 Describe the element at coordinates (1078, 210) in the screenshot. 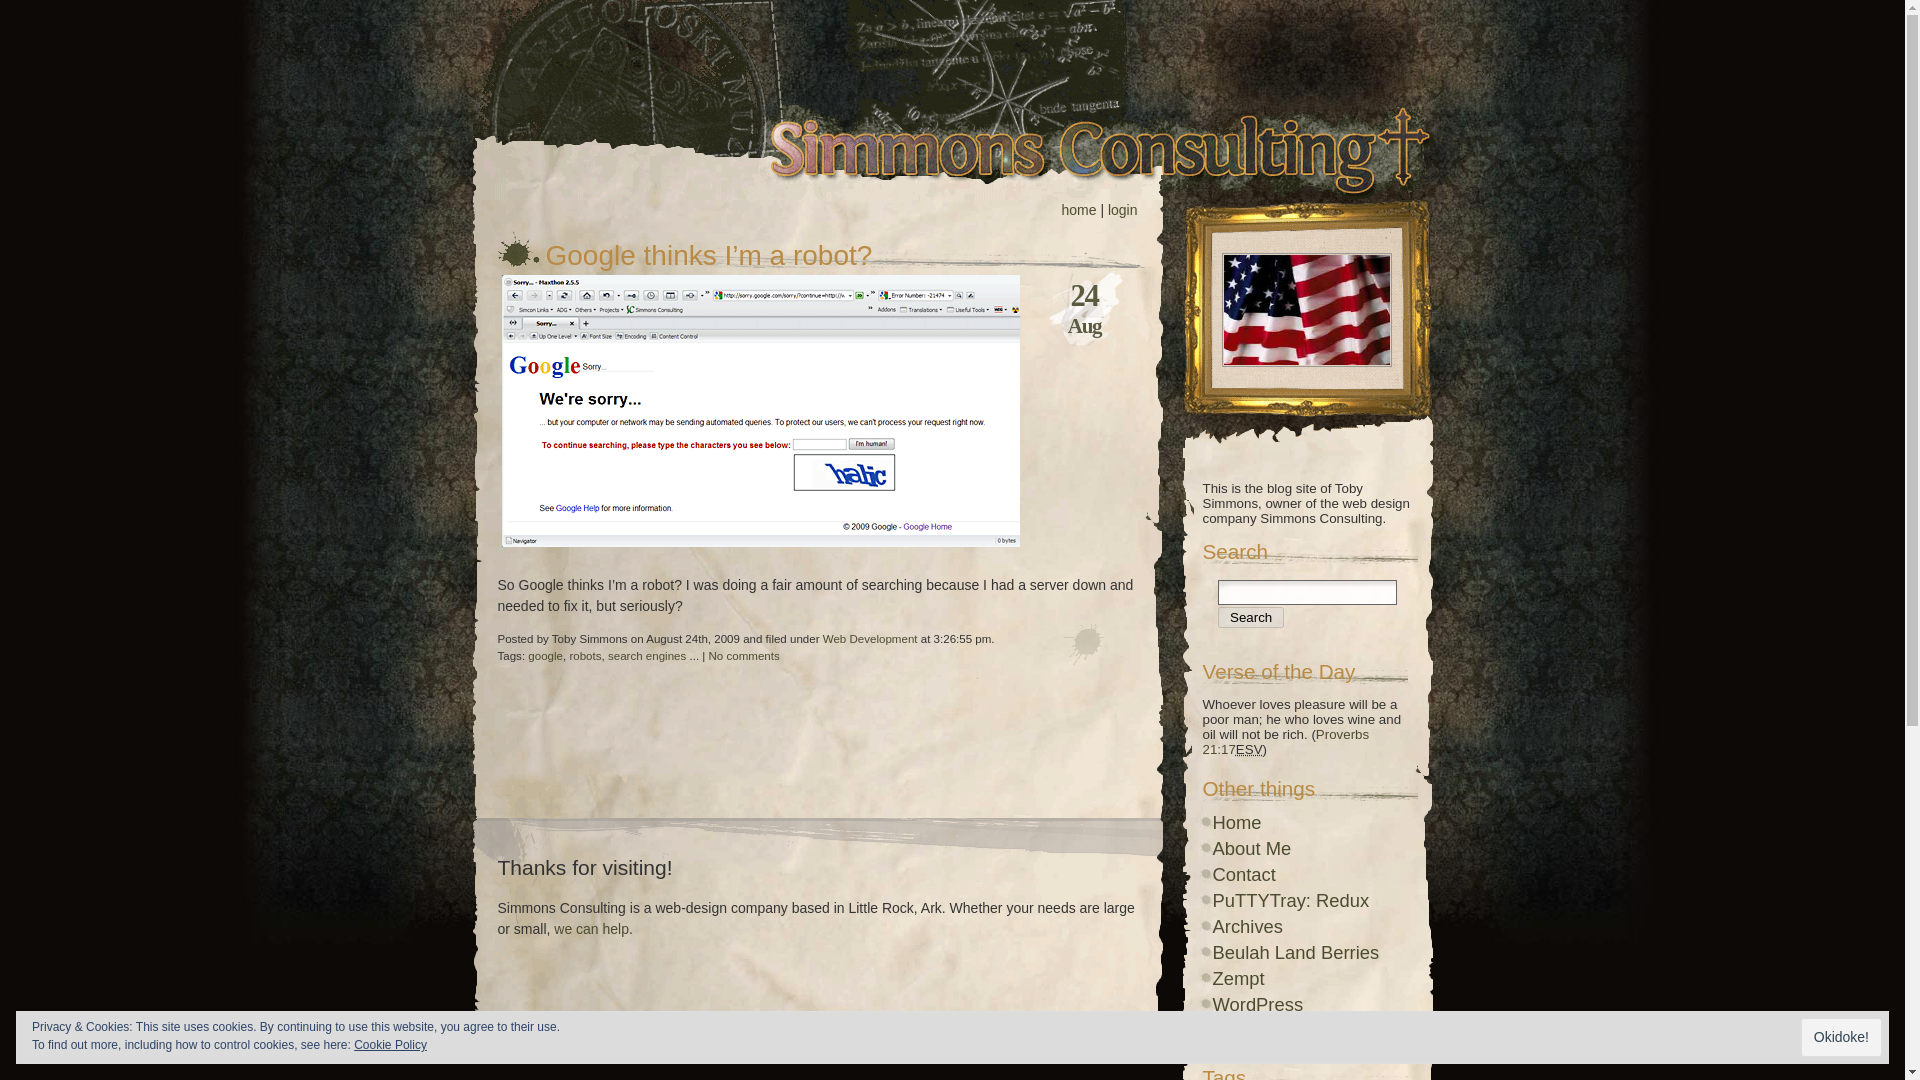

I see `home` at that location.